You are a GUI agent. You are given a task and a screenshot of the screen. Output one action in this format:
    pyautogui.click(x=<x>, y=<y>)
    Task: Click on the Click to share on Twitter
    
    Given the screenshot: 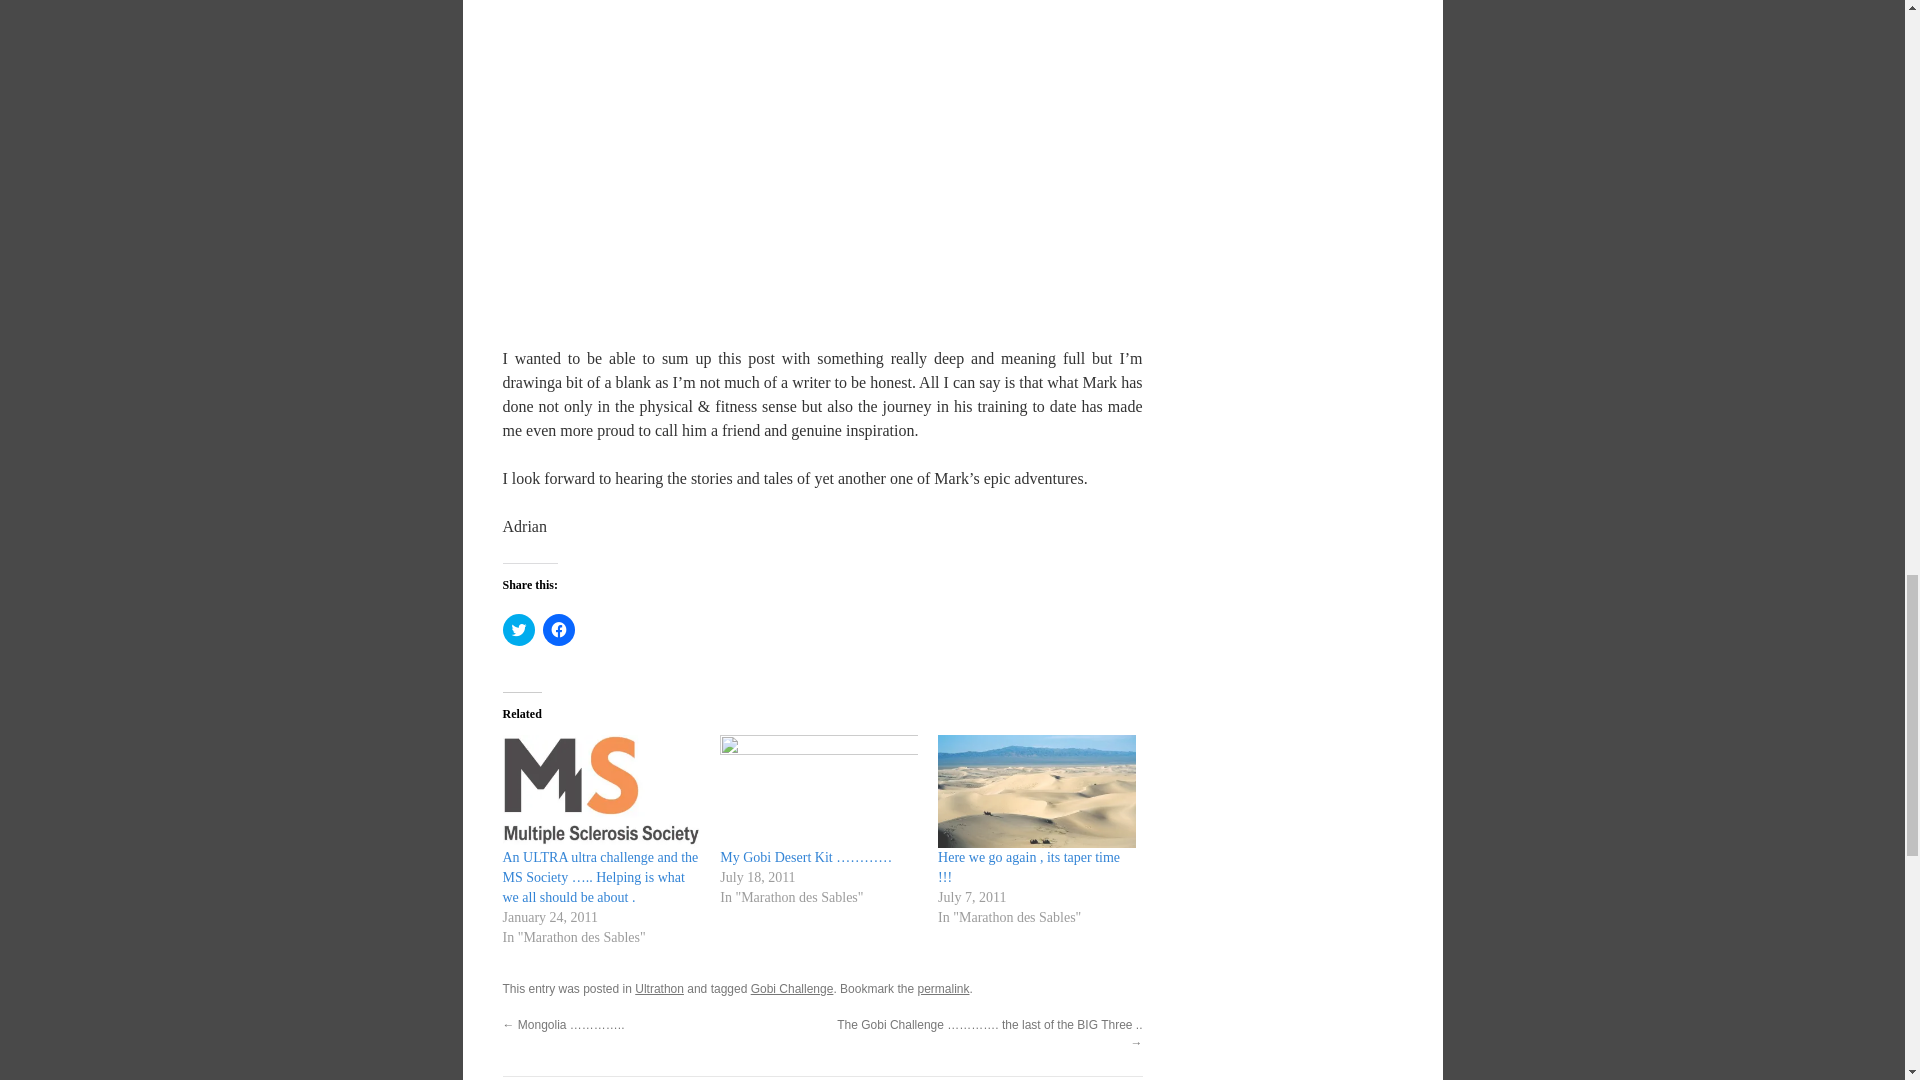 What is the action you would take?
    pyautogui.click(x=517, y=630)
    